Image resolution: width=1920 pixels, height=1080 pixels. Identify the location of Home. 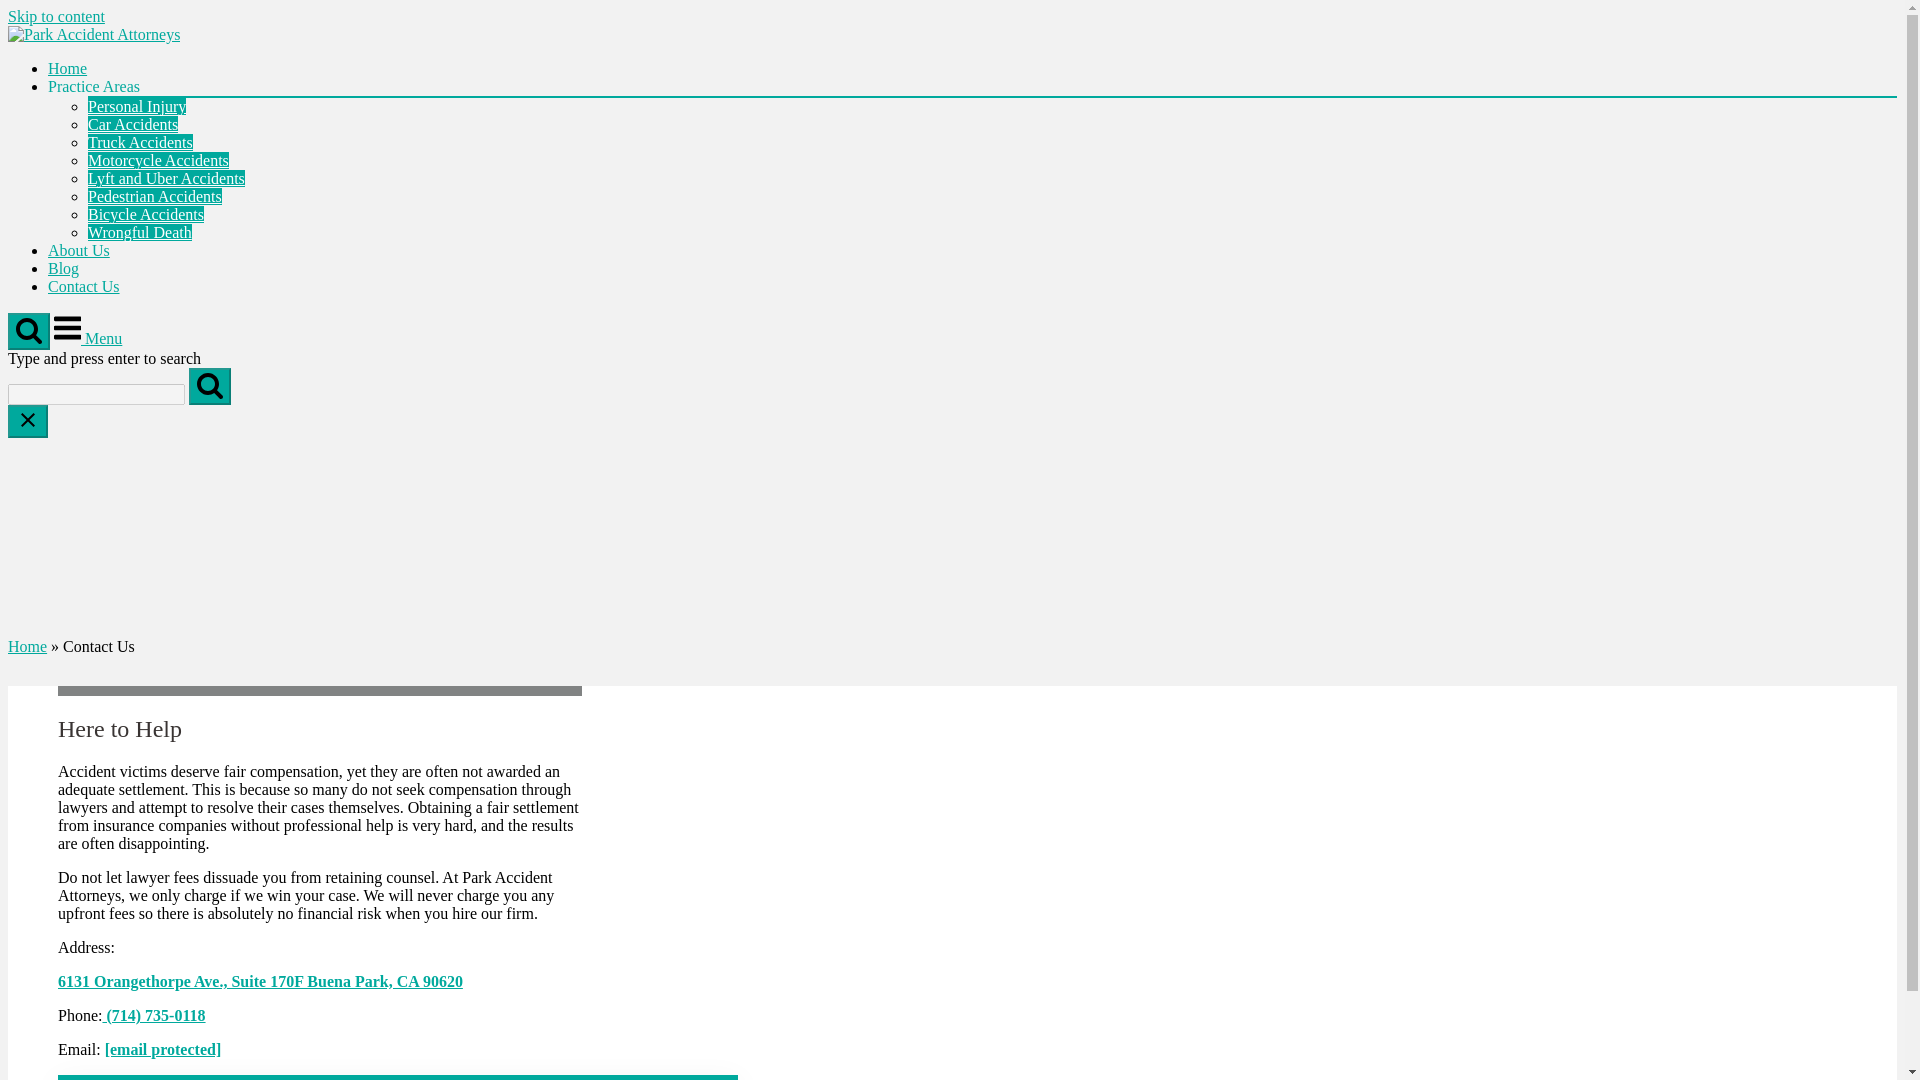
(67, 68).